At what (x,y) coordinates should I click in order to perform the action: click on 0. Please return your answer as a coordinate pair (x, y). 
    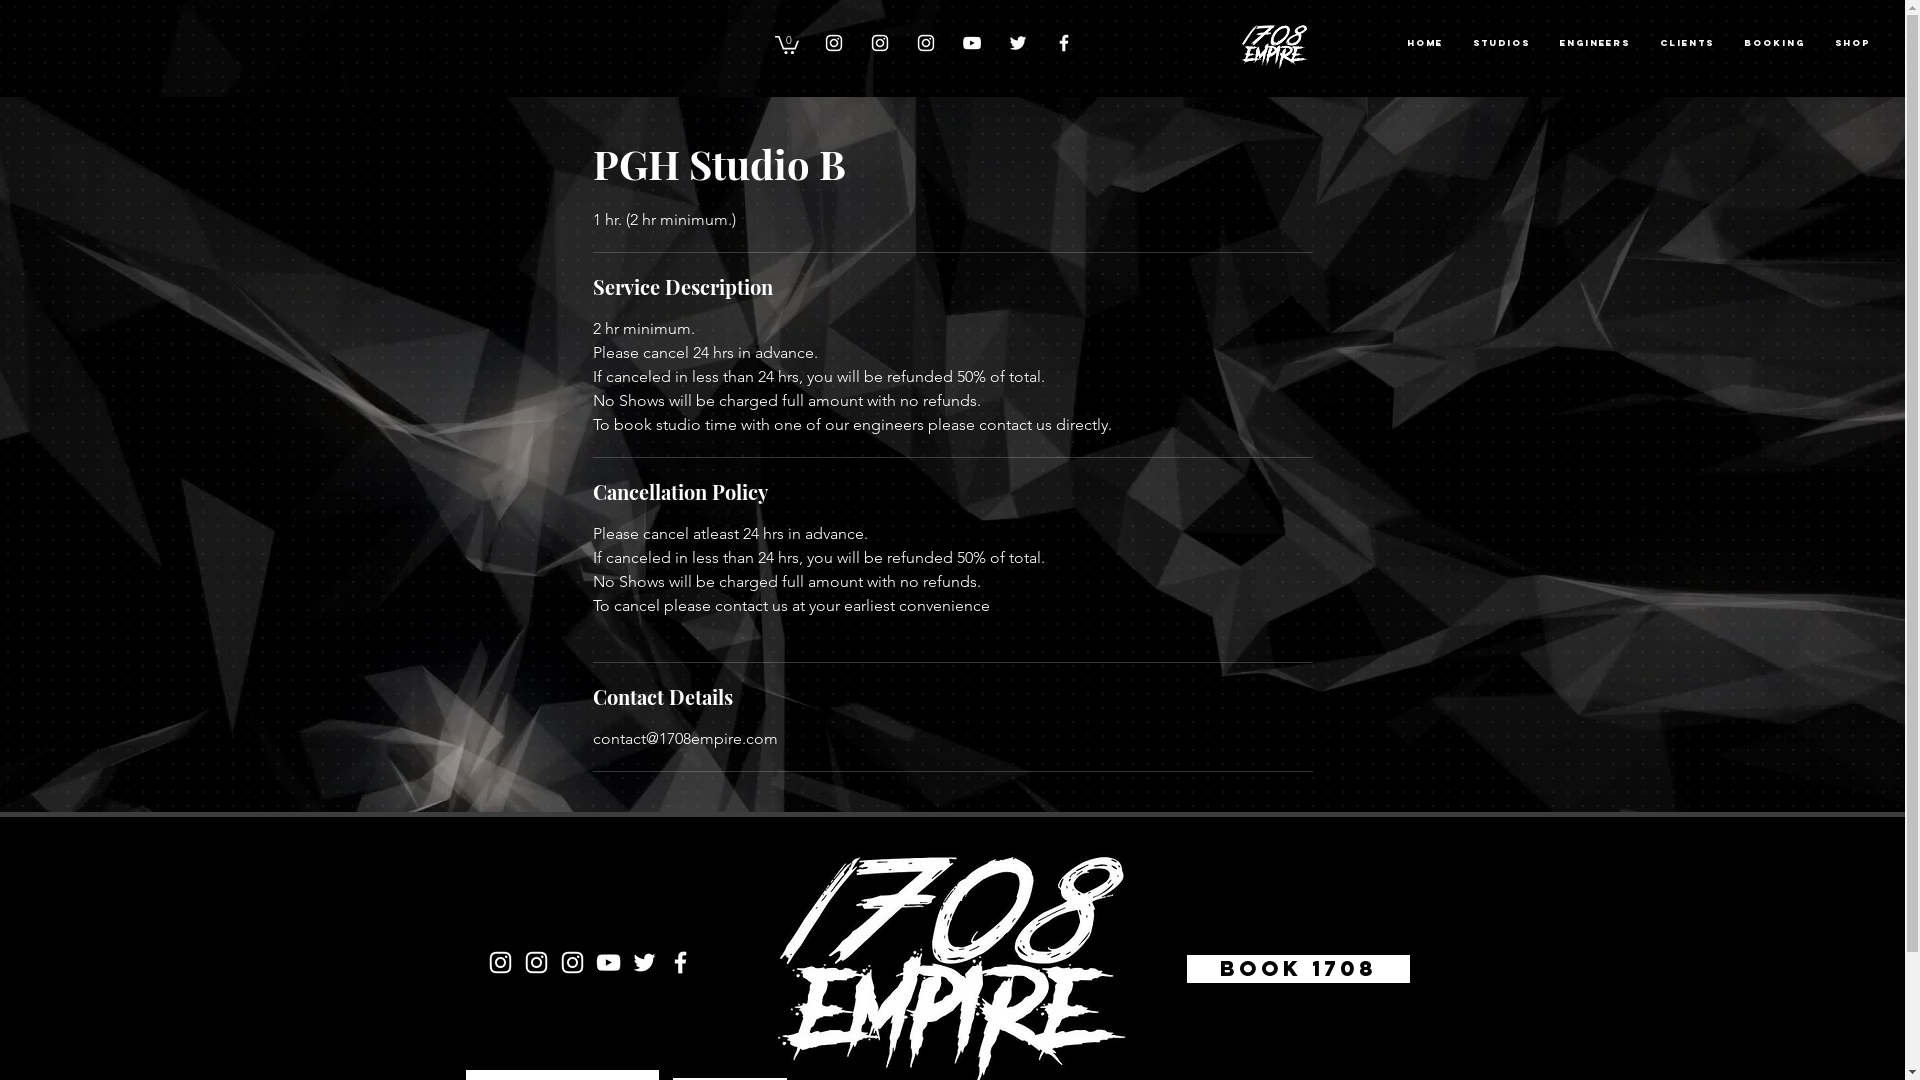
    Looking at the image, I should click on (787, 44).